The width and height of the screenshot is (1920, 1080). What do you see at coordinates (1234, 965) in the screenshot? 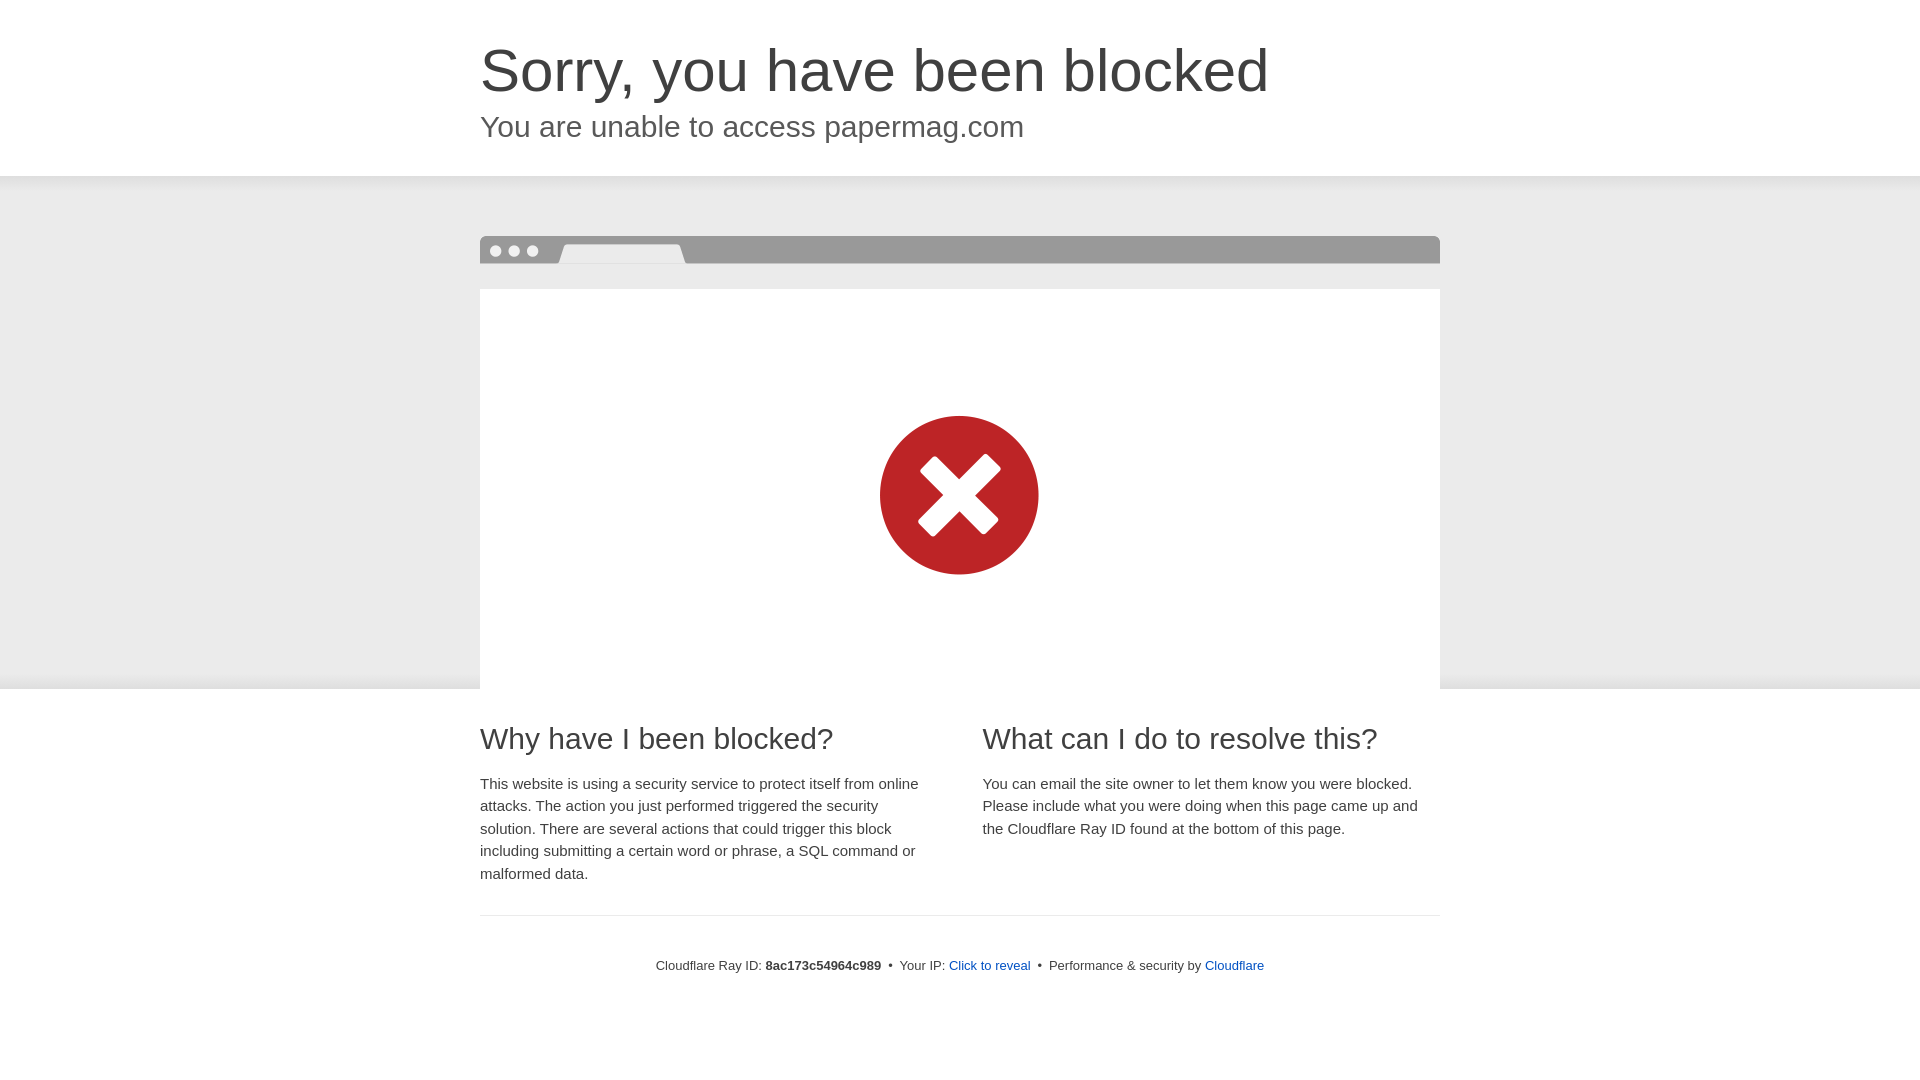
I see `Cloudflare` at bounding box center [1234, 965].